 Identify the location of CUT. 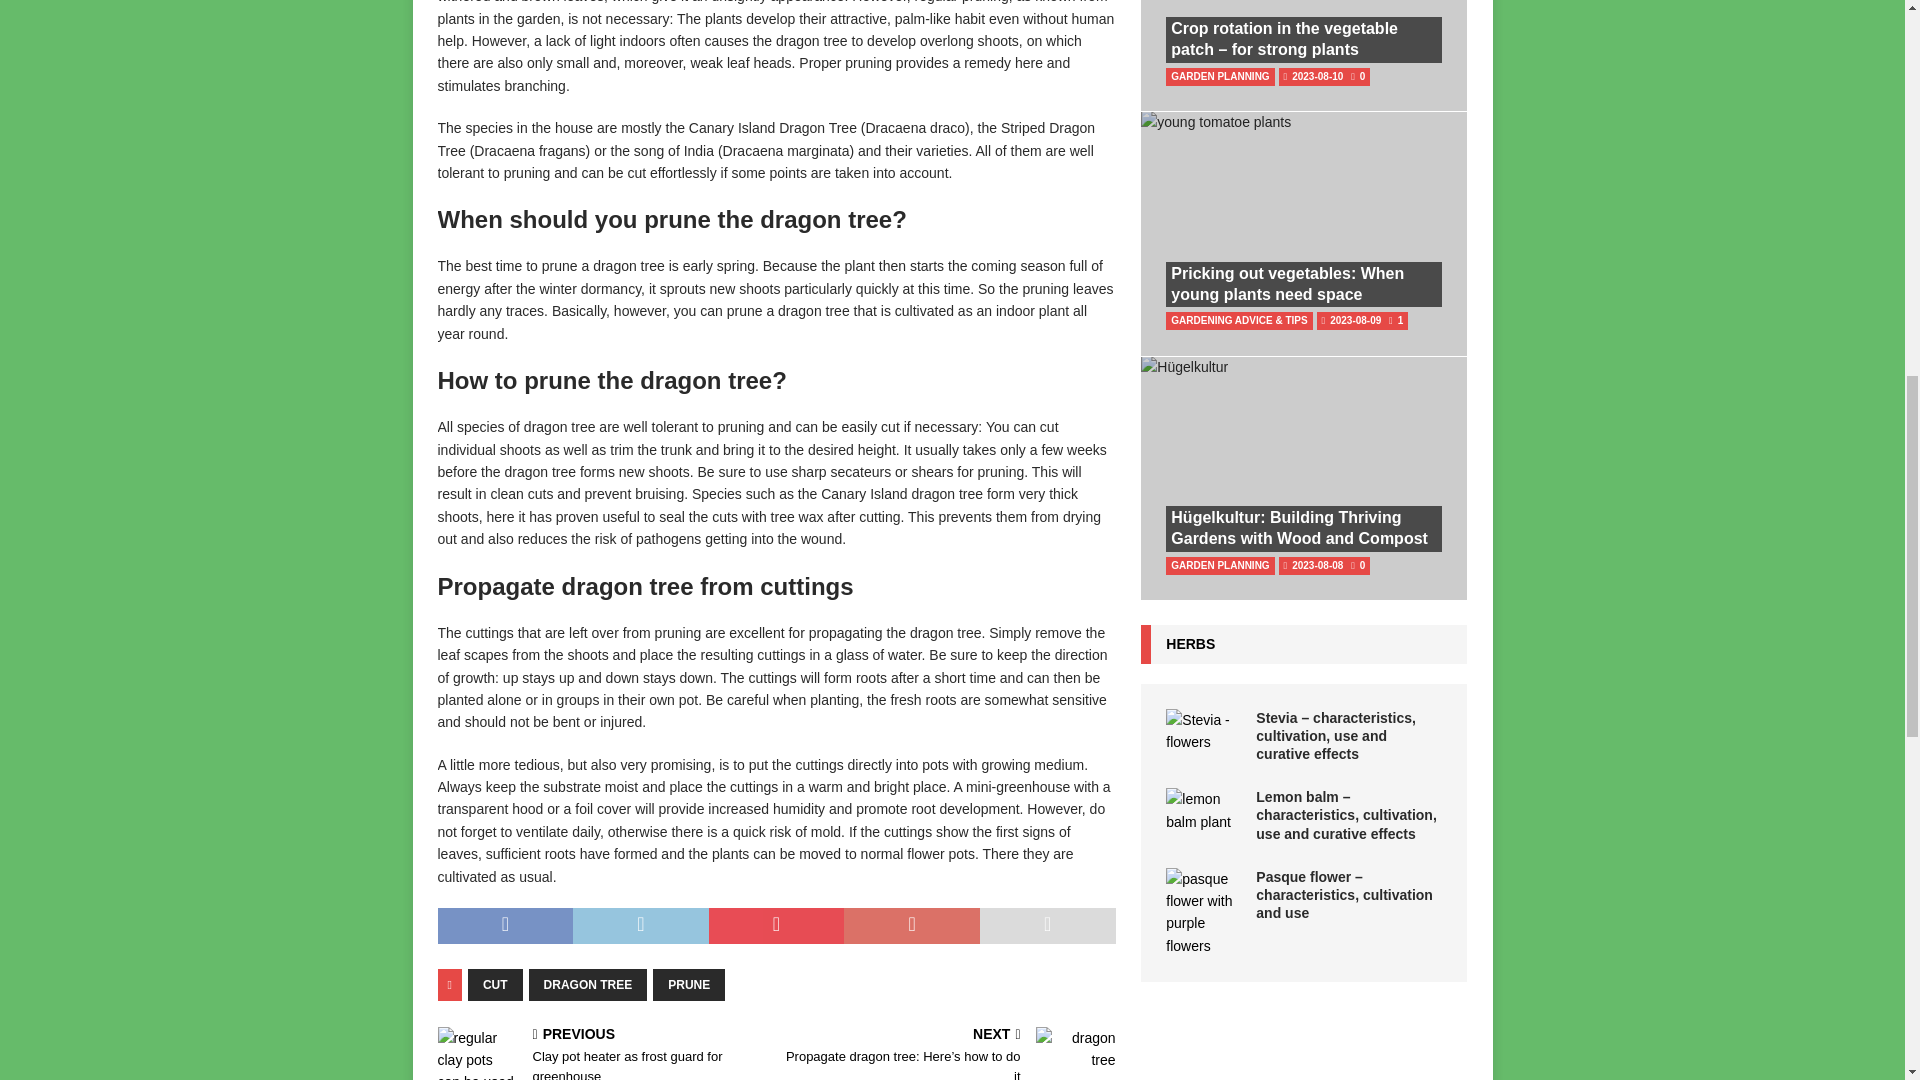
(495, 984).